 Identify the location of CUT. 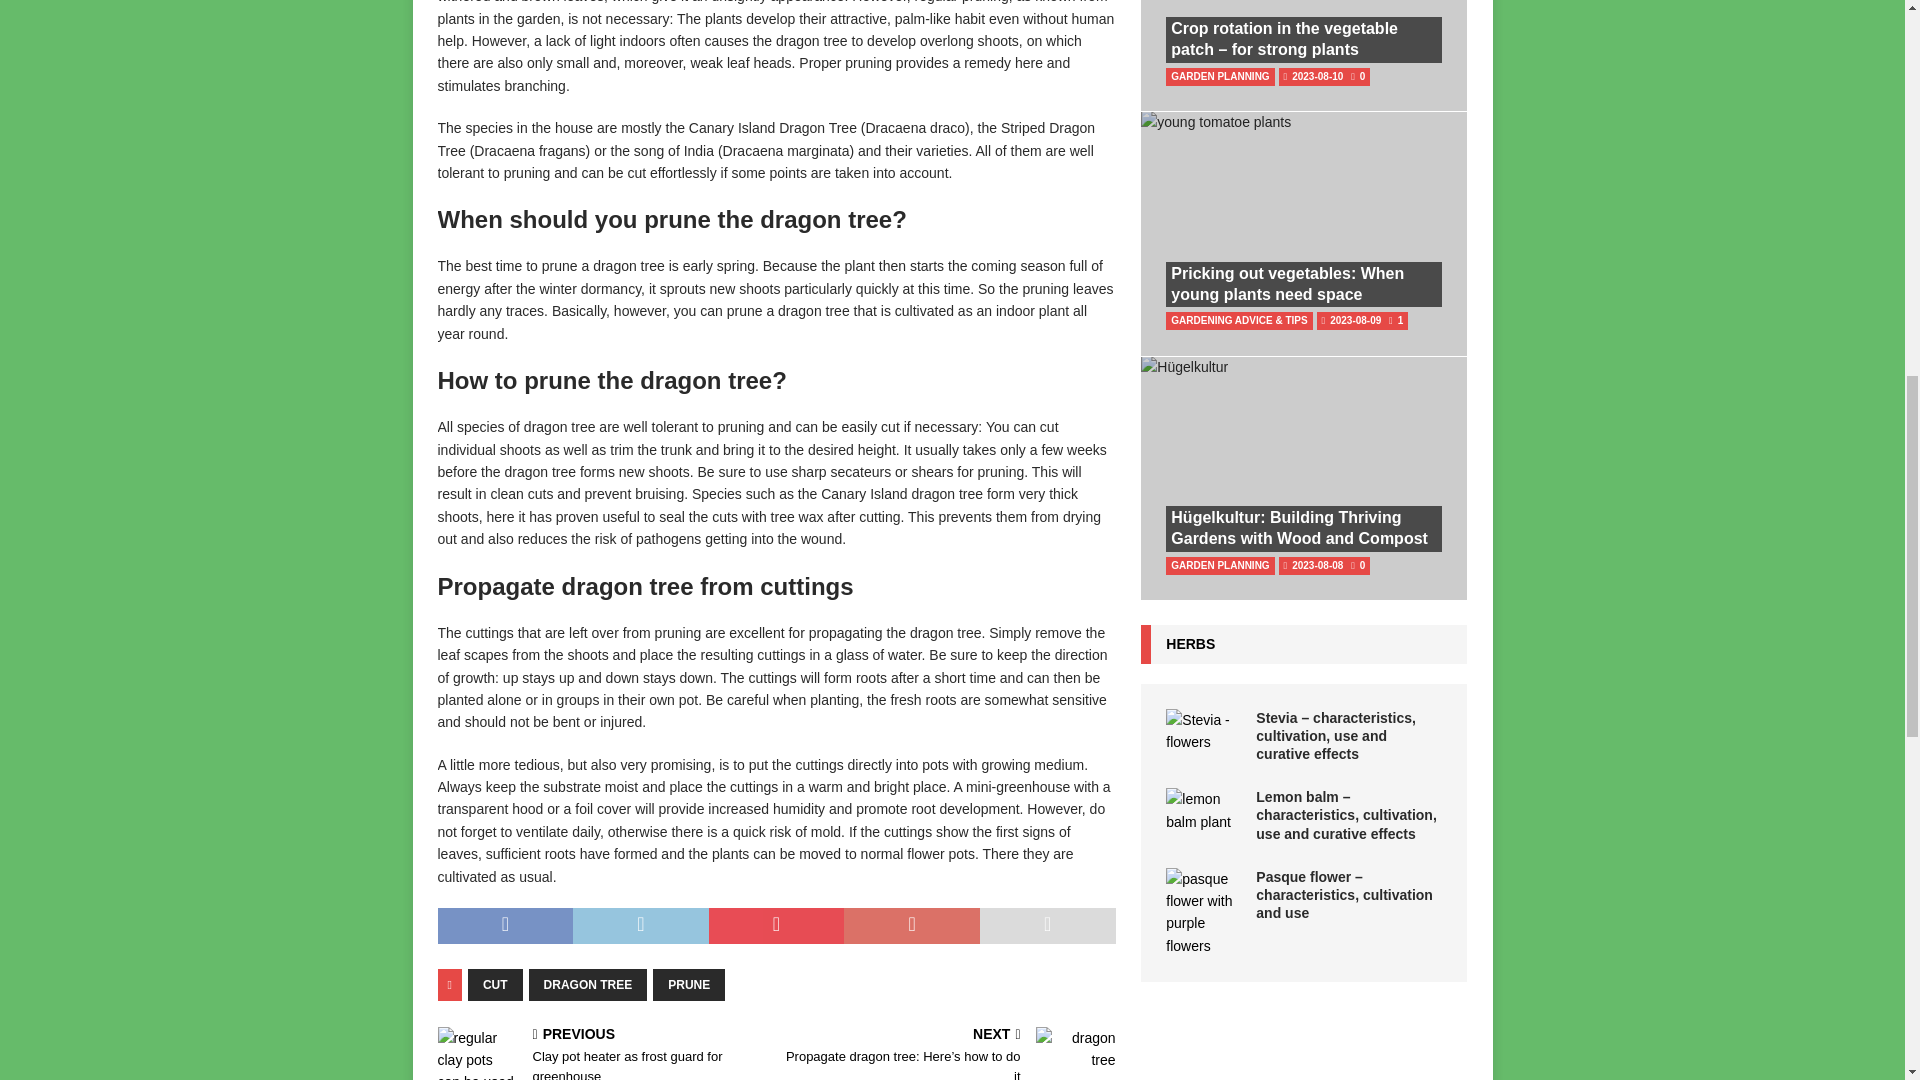
(495, 984).